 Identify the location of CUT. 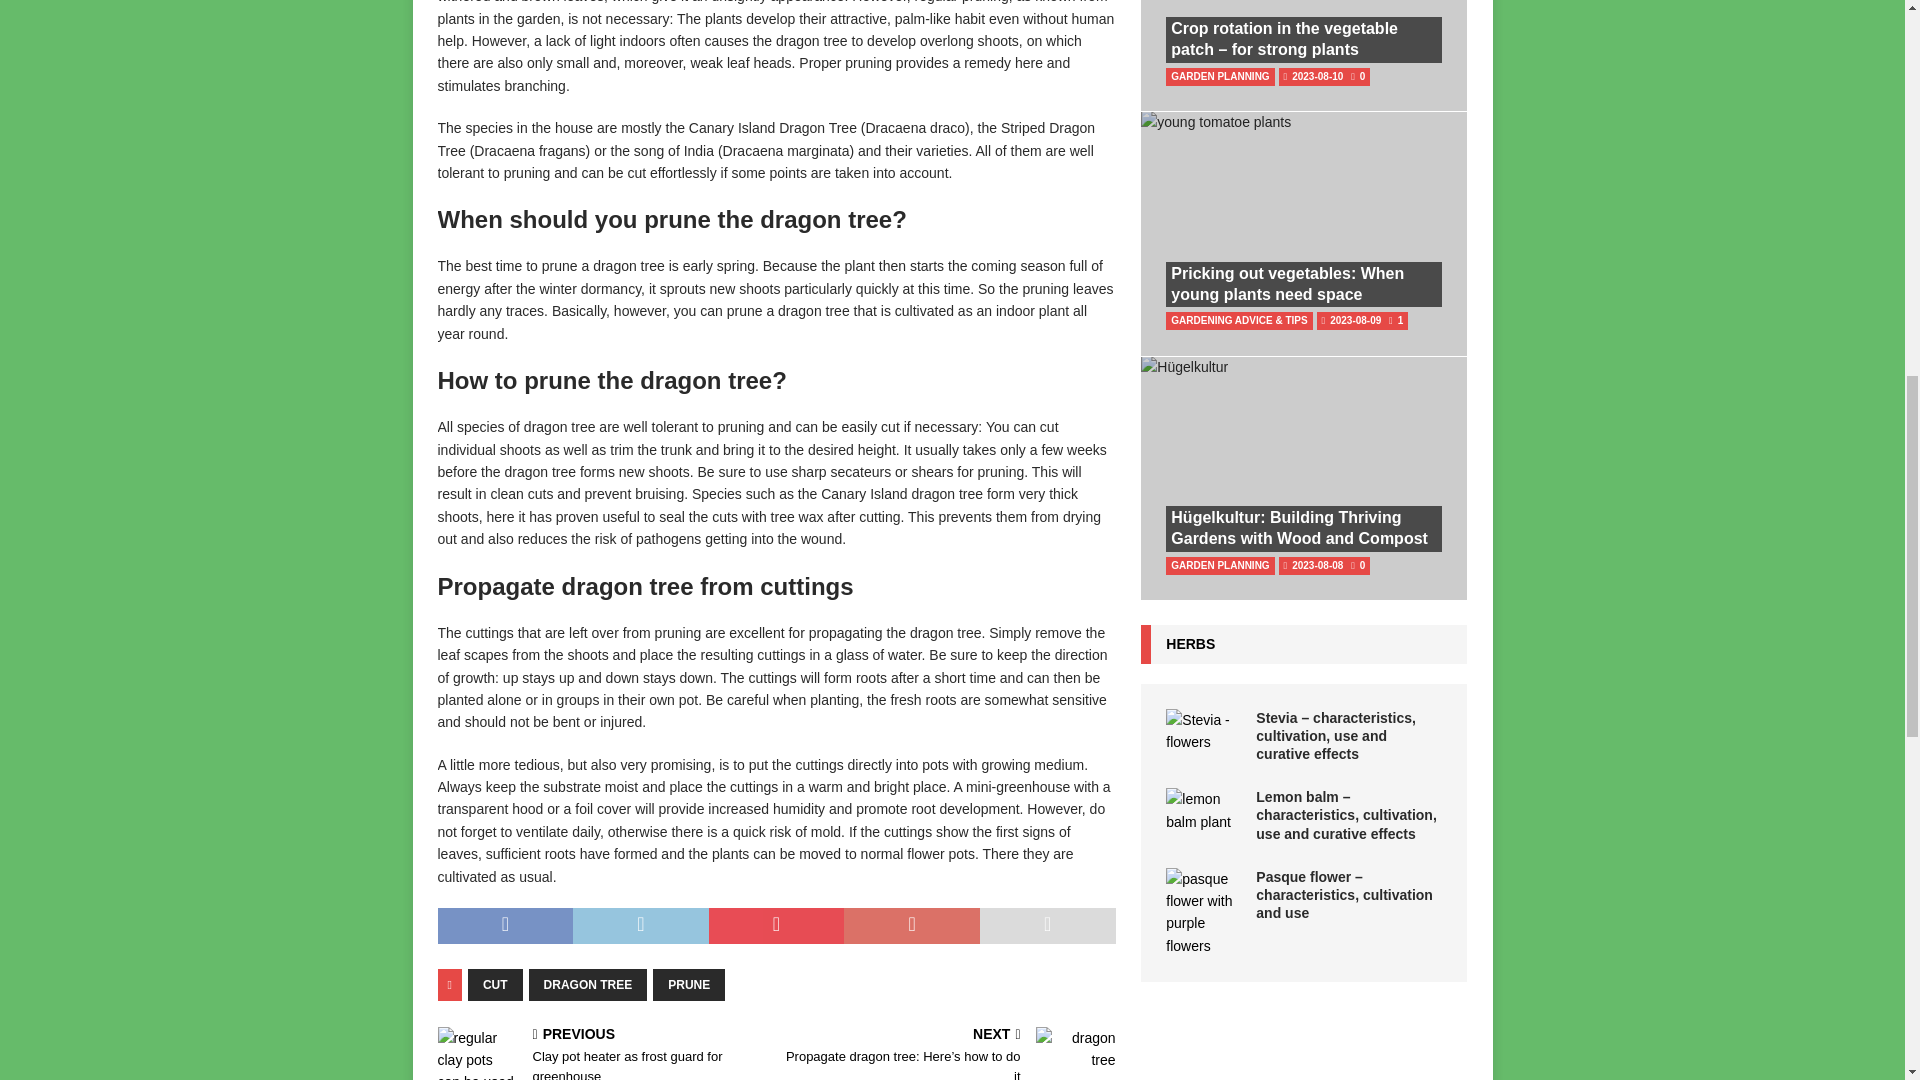
(495, 984).